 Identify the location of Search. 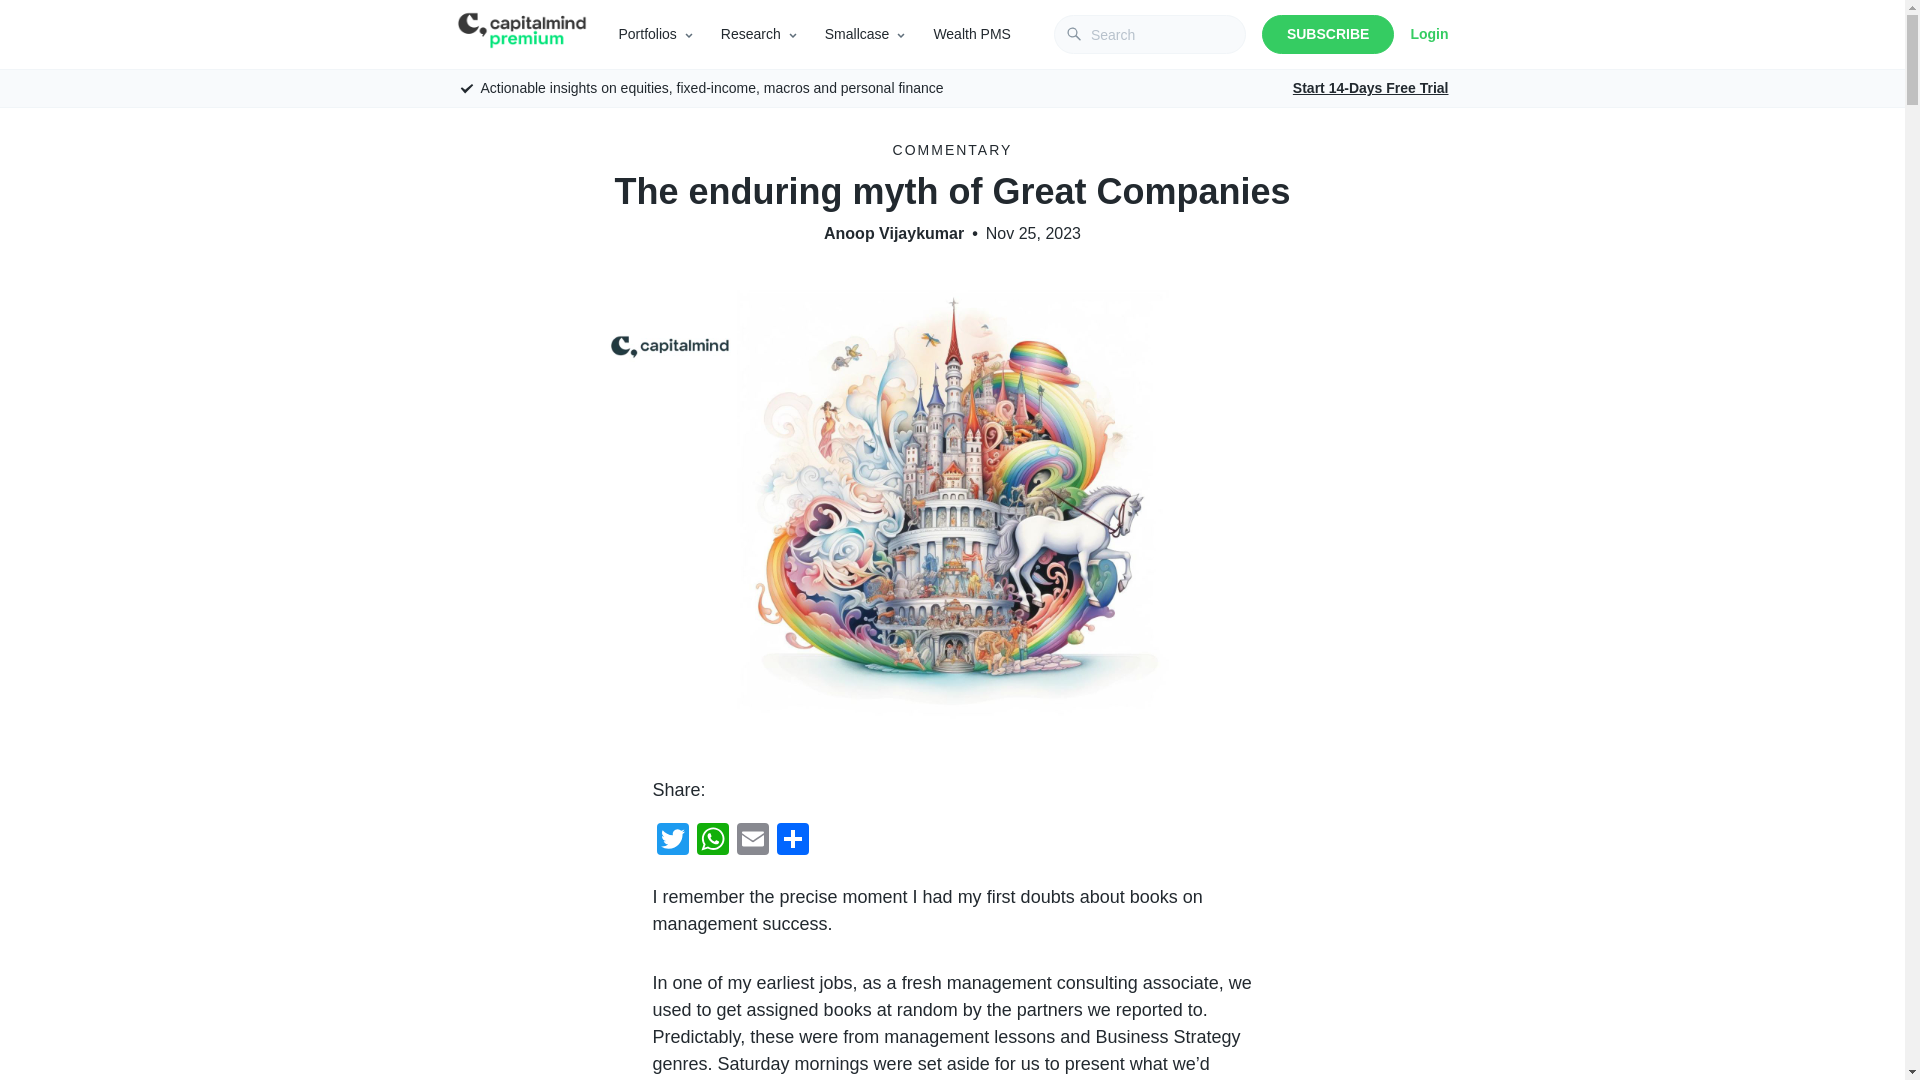
(28, 10).